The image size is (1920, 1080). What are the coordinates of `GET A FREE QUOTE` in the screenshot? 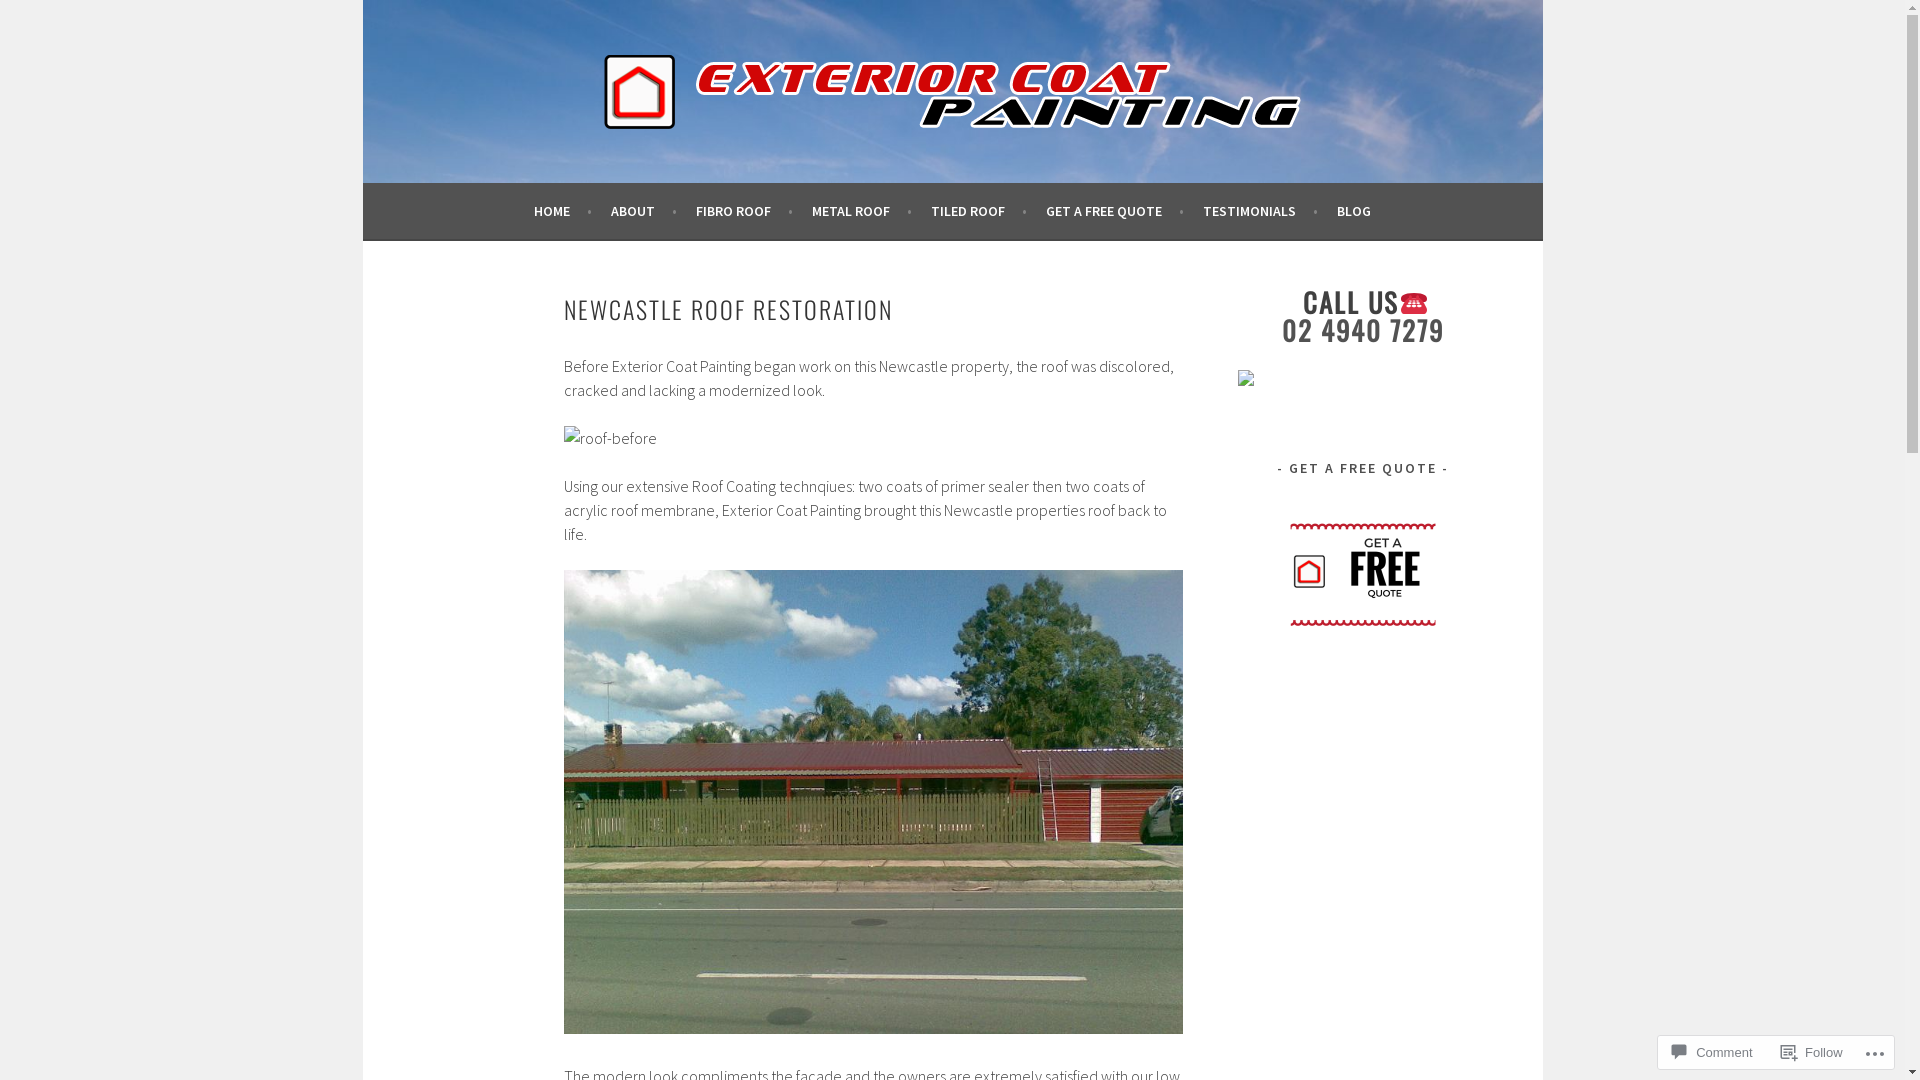 It's located at (1115, 211).